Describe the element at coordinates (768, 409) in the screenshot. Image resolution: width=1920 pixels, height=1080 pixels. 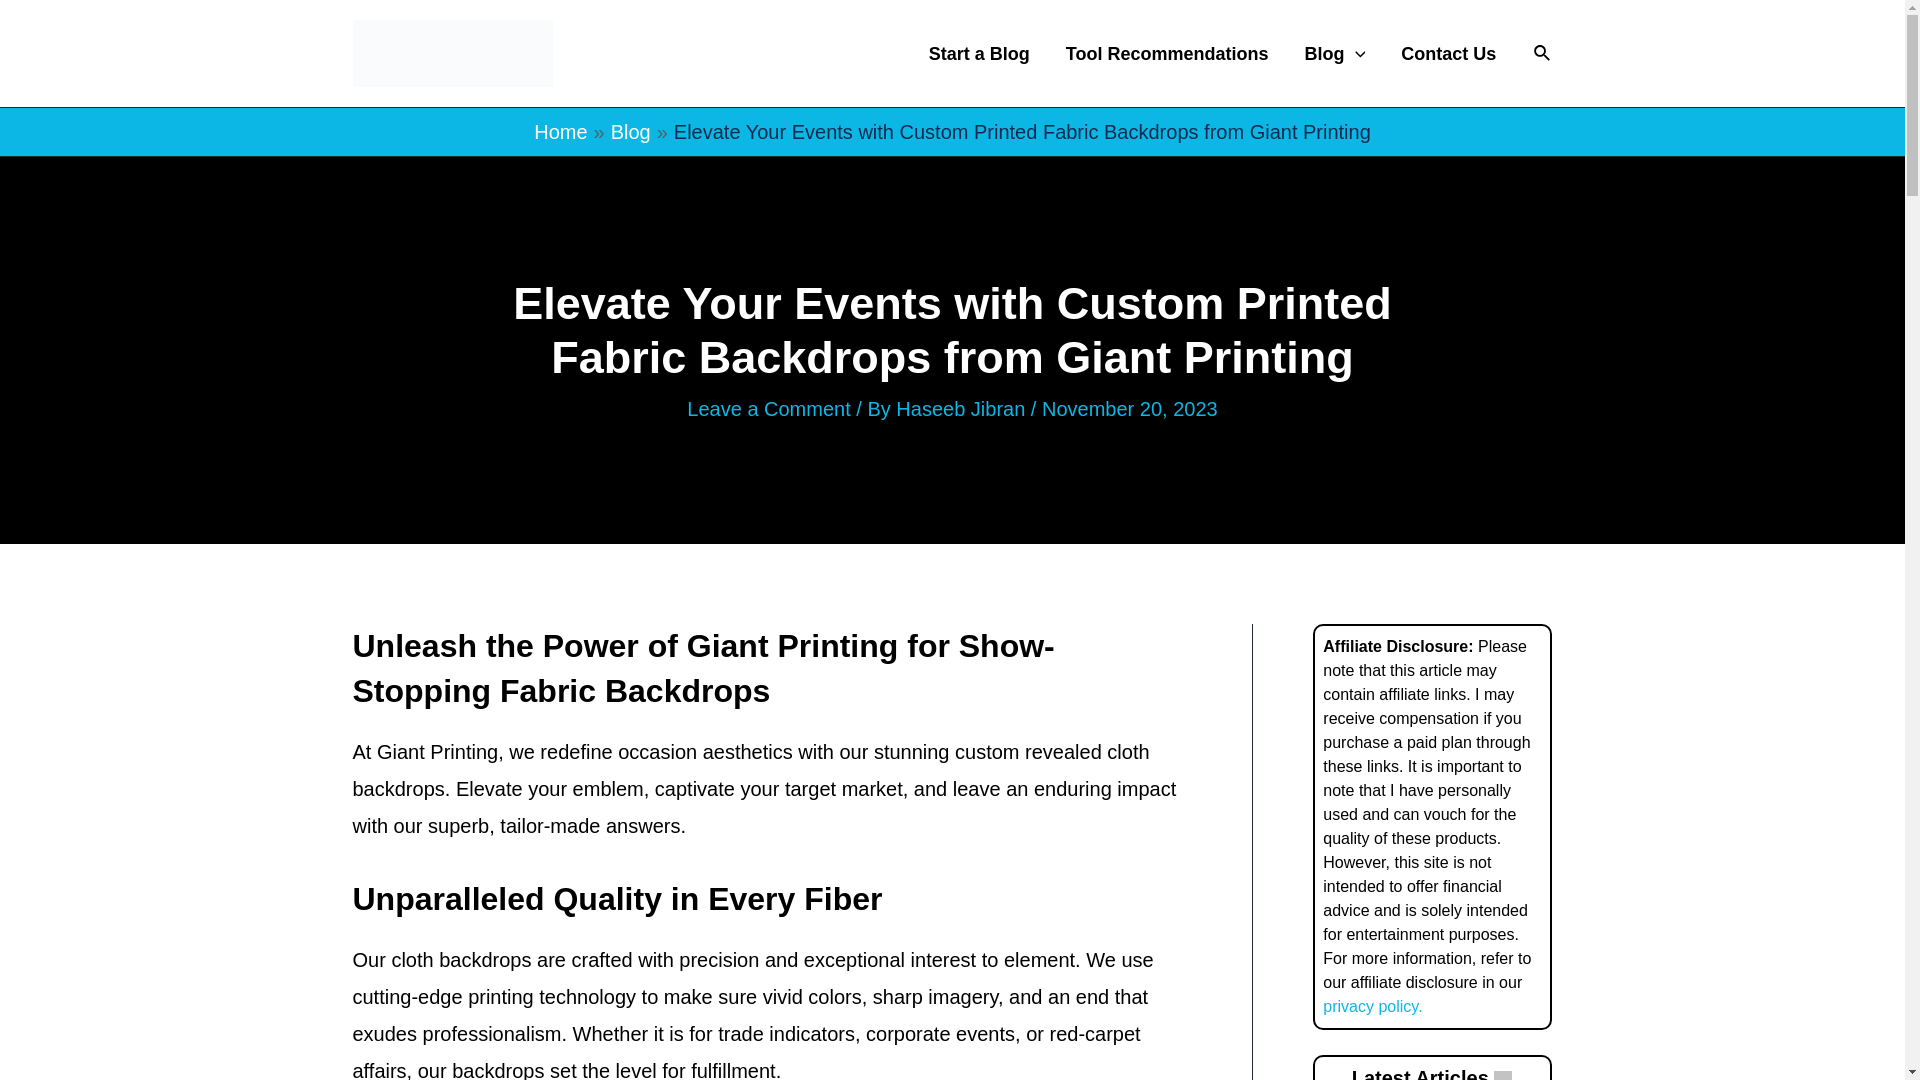
I see `Leave a Comment` at that location.